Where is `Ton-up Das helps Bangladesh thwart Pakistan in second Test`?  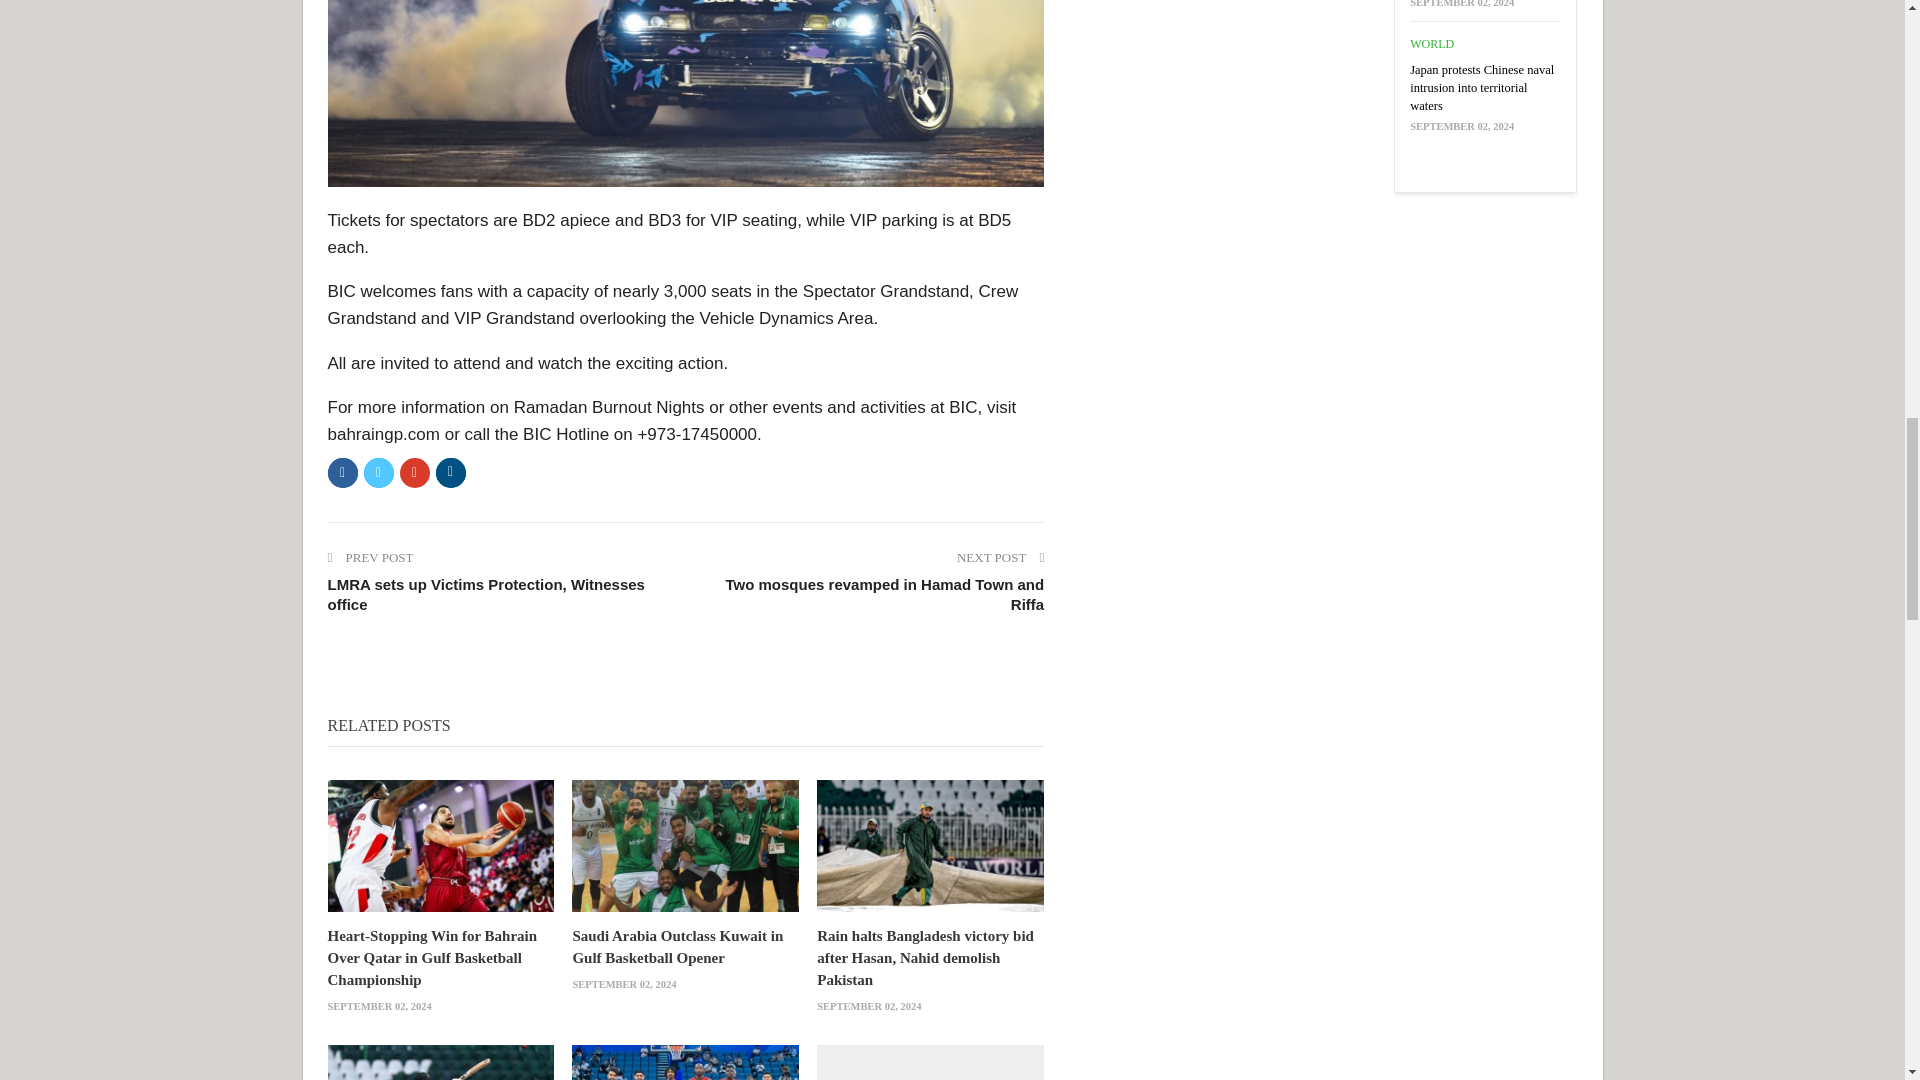 Ton-up Das helps Bangladesh thwart Pakistan in second Test is located at coordinates (441, 1062).